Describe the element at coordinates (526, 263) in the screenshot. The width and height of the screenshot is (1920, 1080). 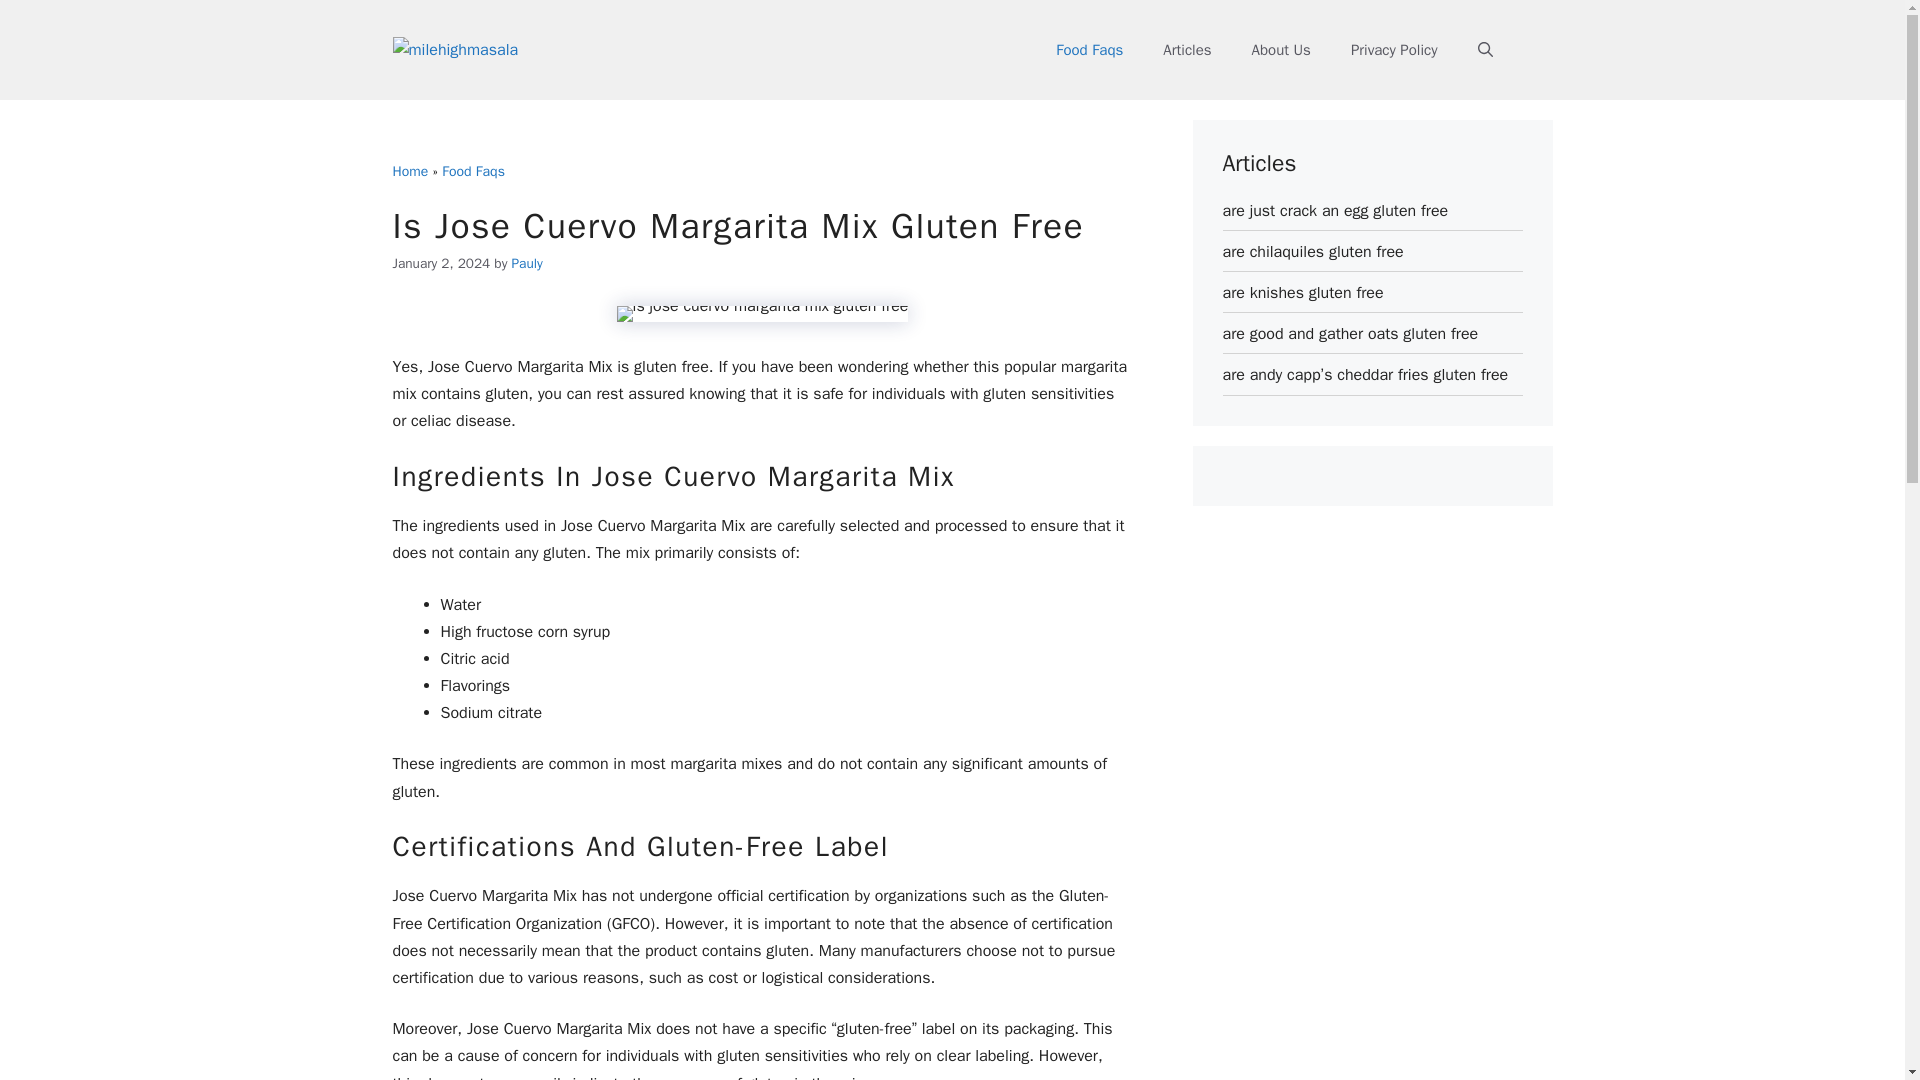
I see `View all posts by Pauly` at that location.